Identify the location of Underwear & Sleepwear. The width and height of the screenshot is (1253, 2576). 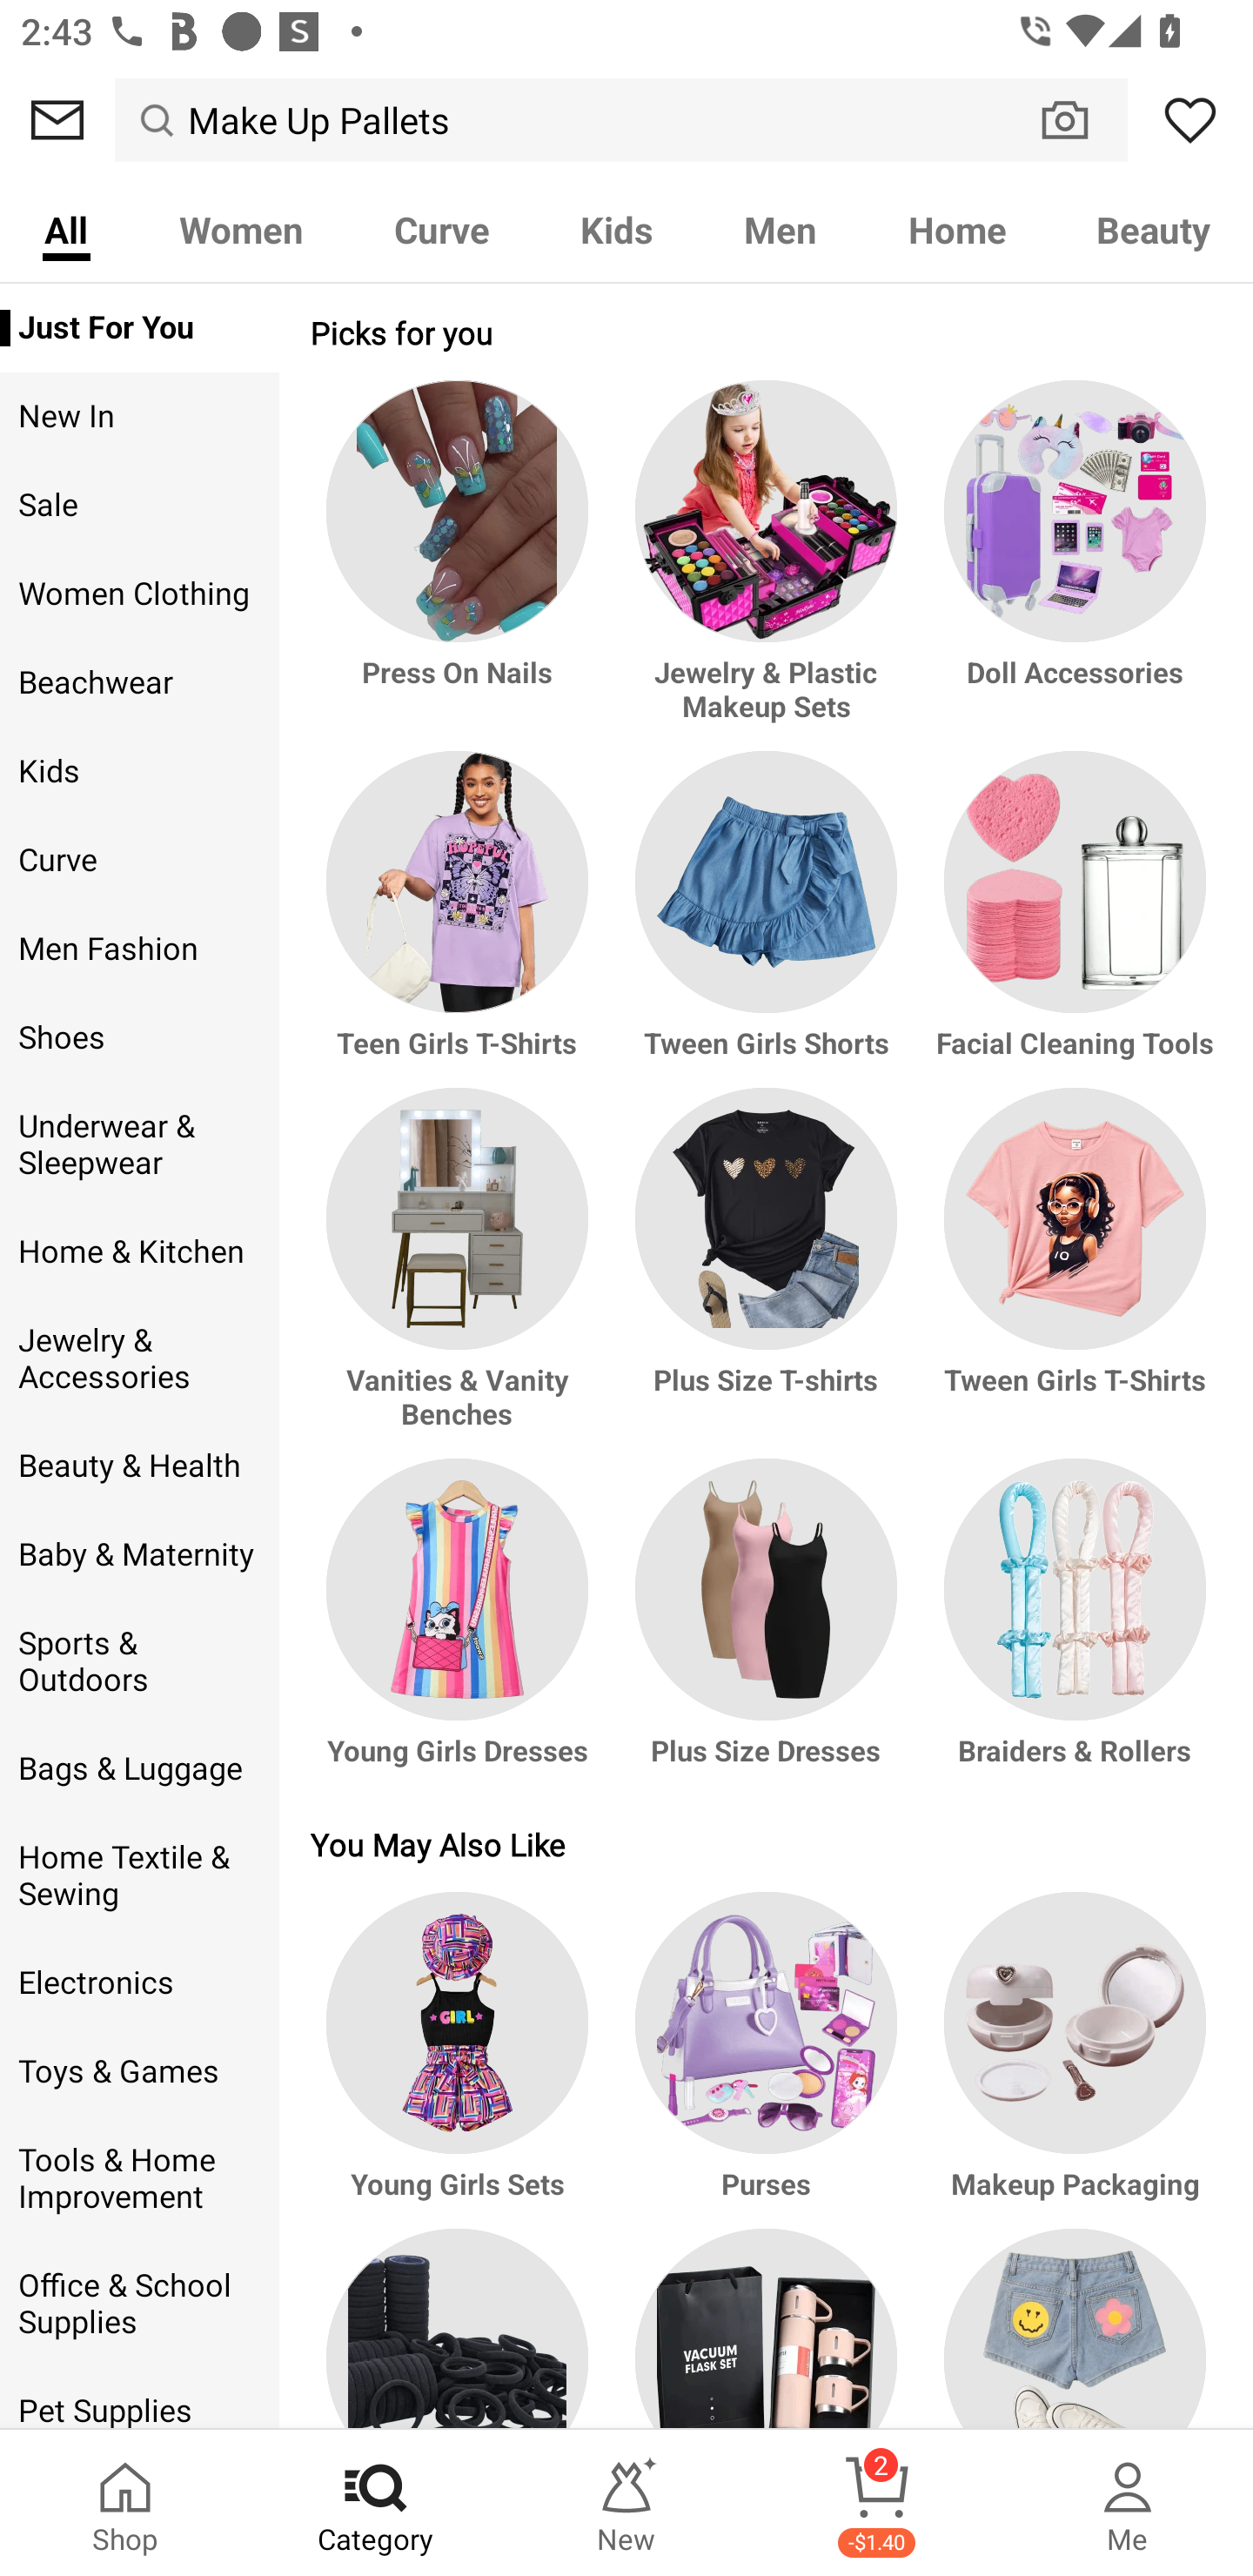
(139, 1145).